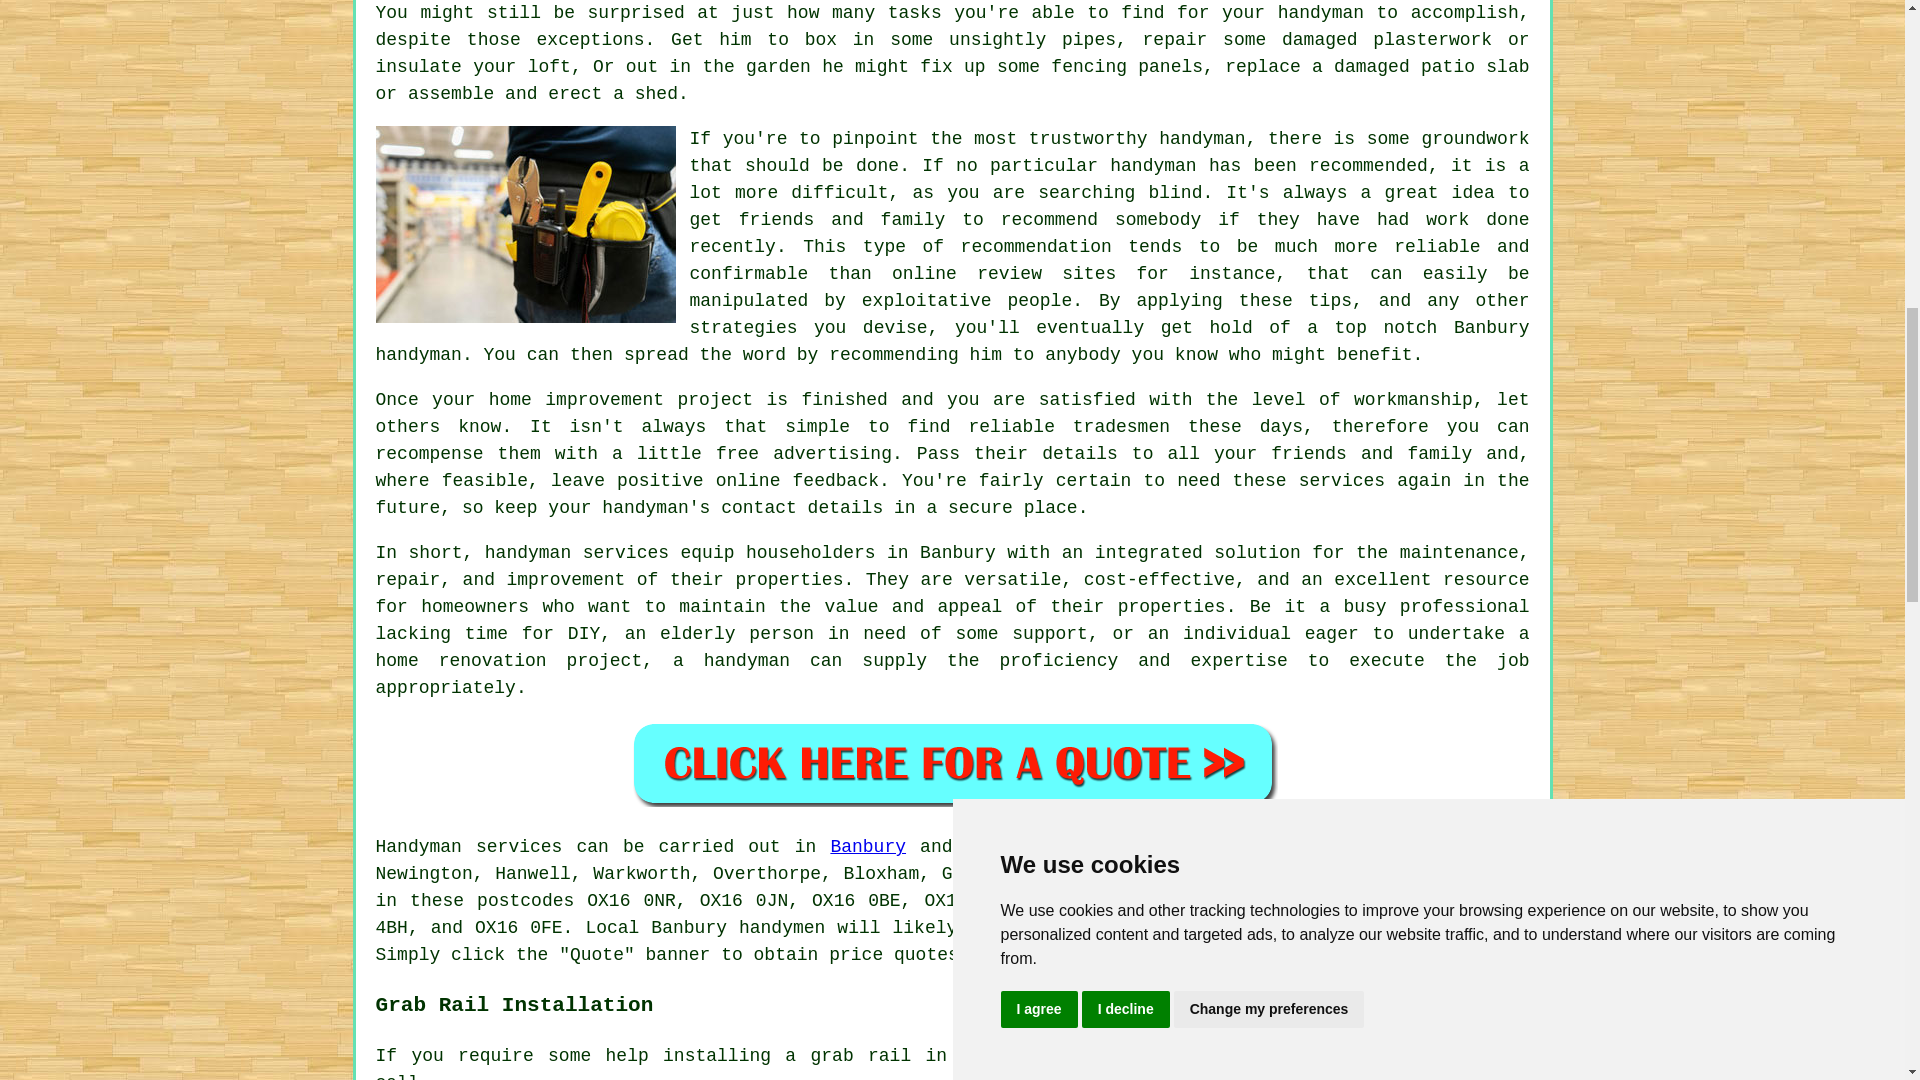  What do you see at coordinates (782, 928) in the screenshot?
I see `handymen` at bounding box center [782, 928].